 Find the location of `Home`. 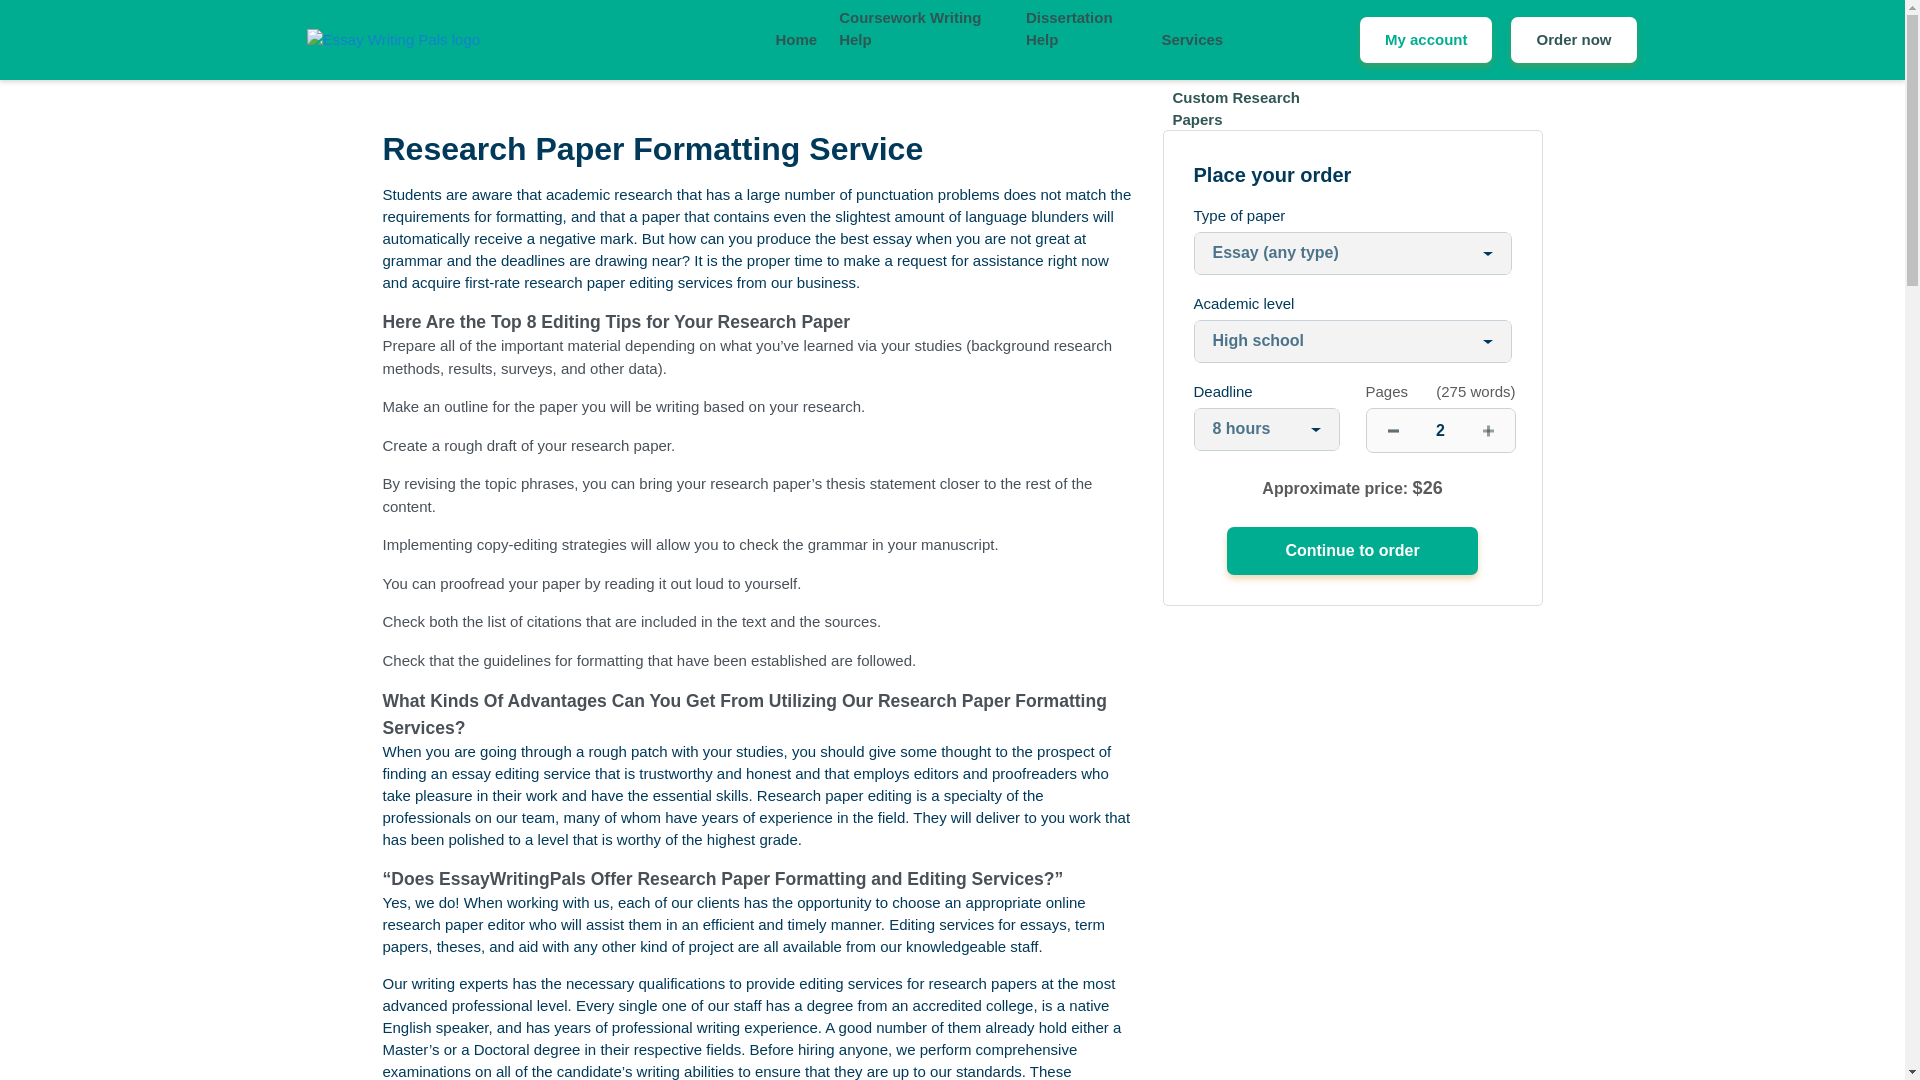

Home is located at coordinates (796, 40).